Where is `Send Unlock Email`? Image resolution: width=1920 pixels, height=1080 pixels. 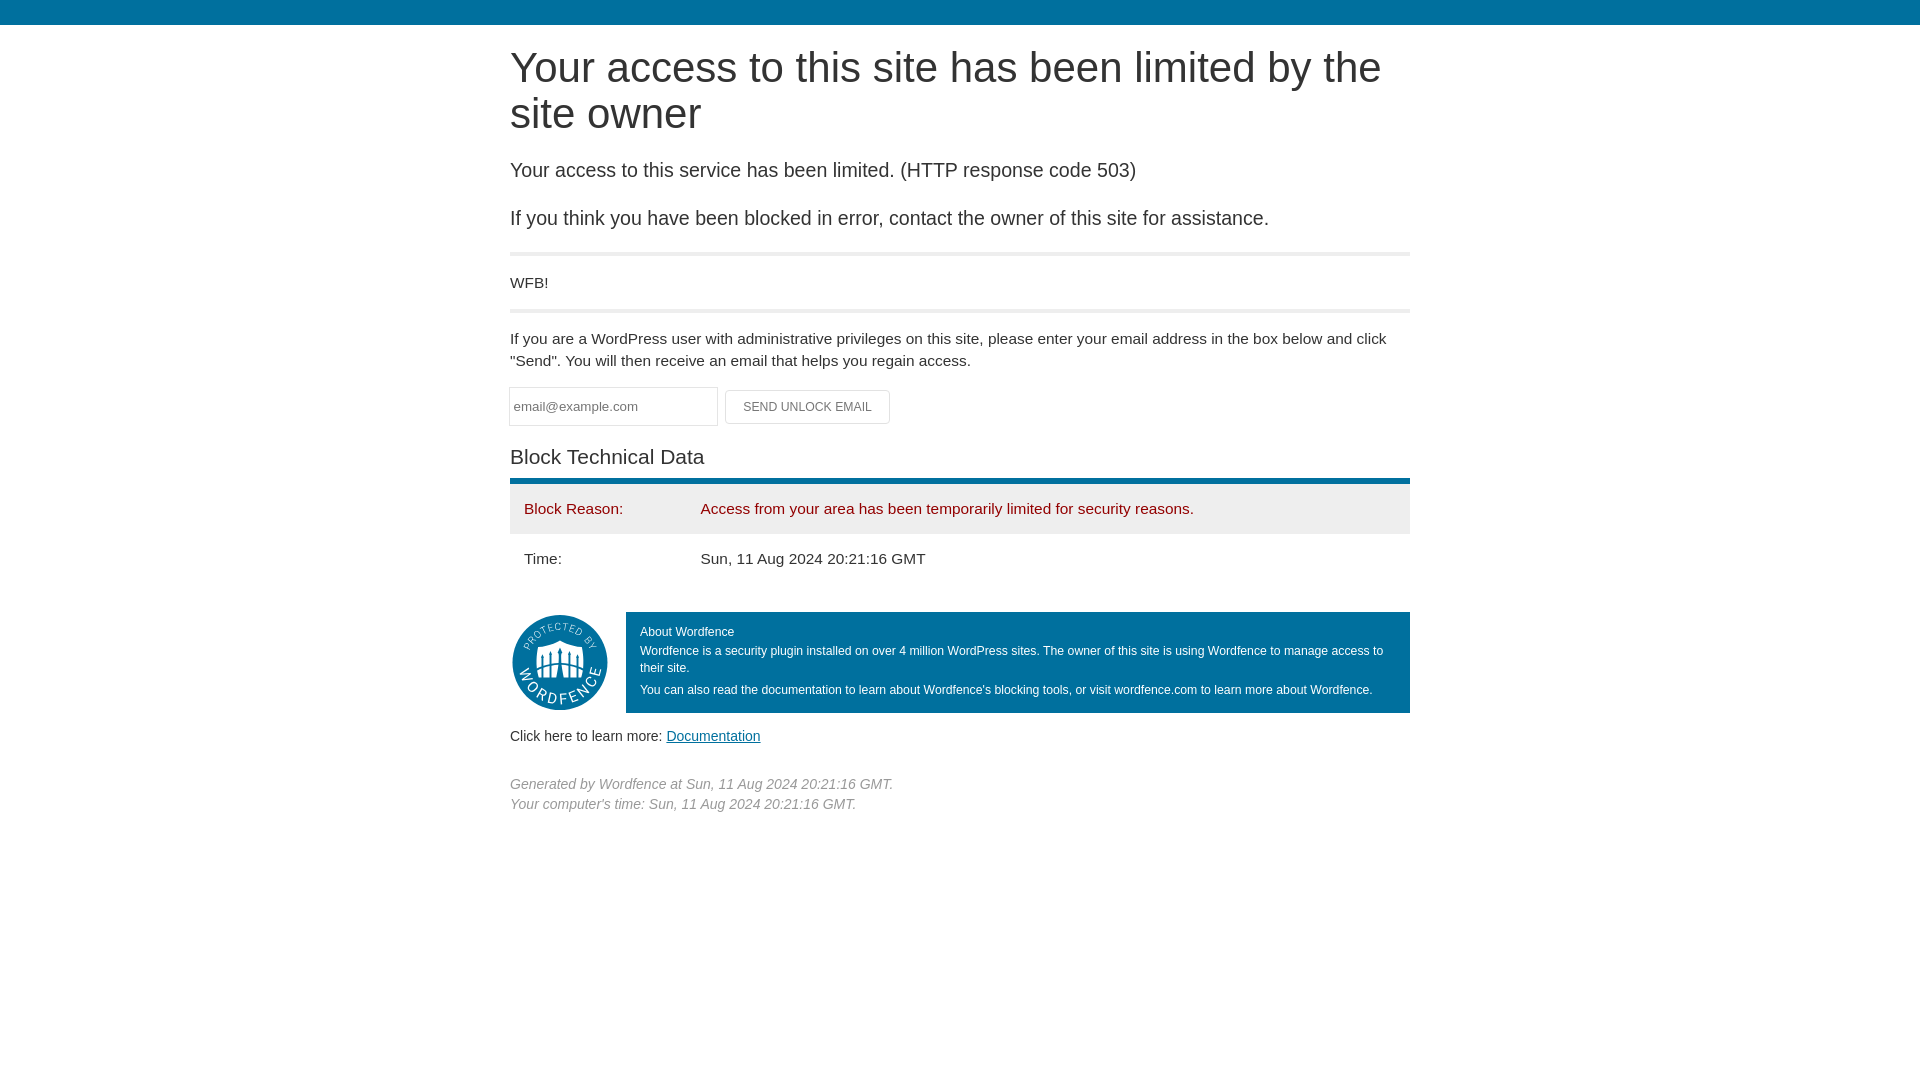
Send Unlock Email is located at coordinates (808, 406).